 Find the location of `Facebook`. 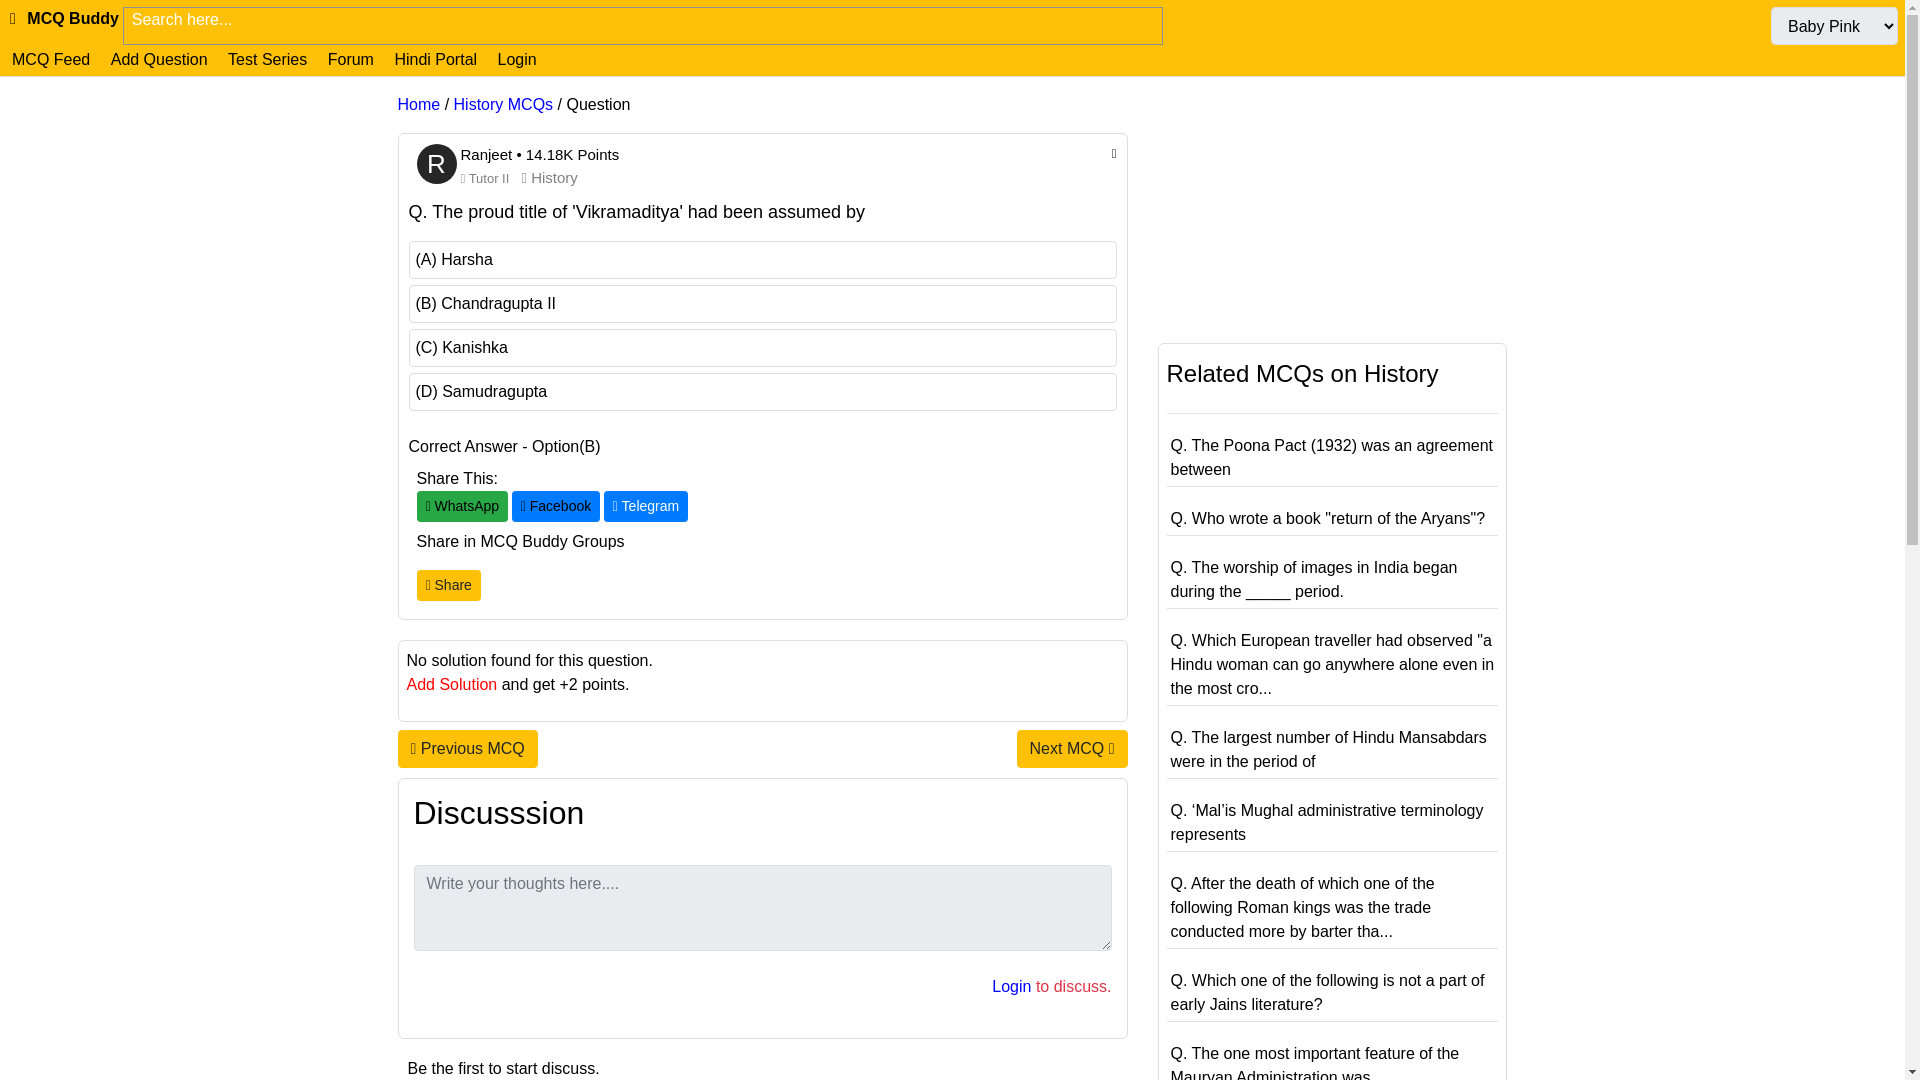

Facebook is located at coordinates (556, 506).